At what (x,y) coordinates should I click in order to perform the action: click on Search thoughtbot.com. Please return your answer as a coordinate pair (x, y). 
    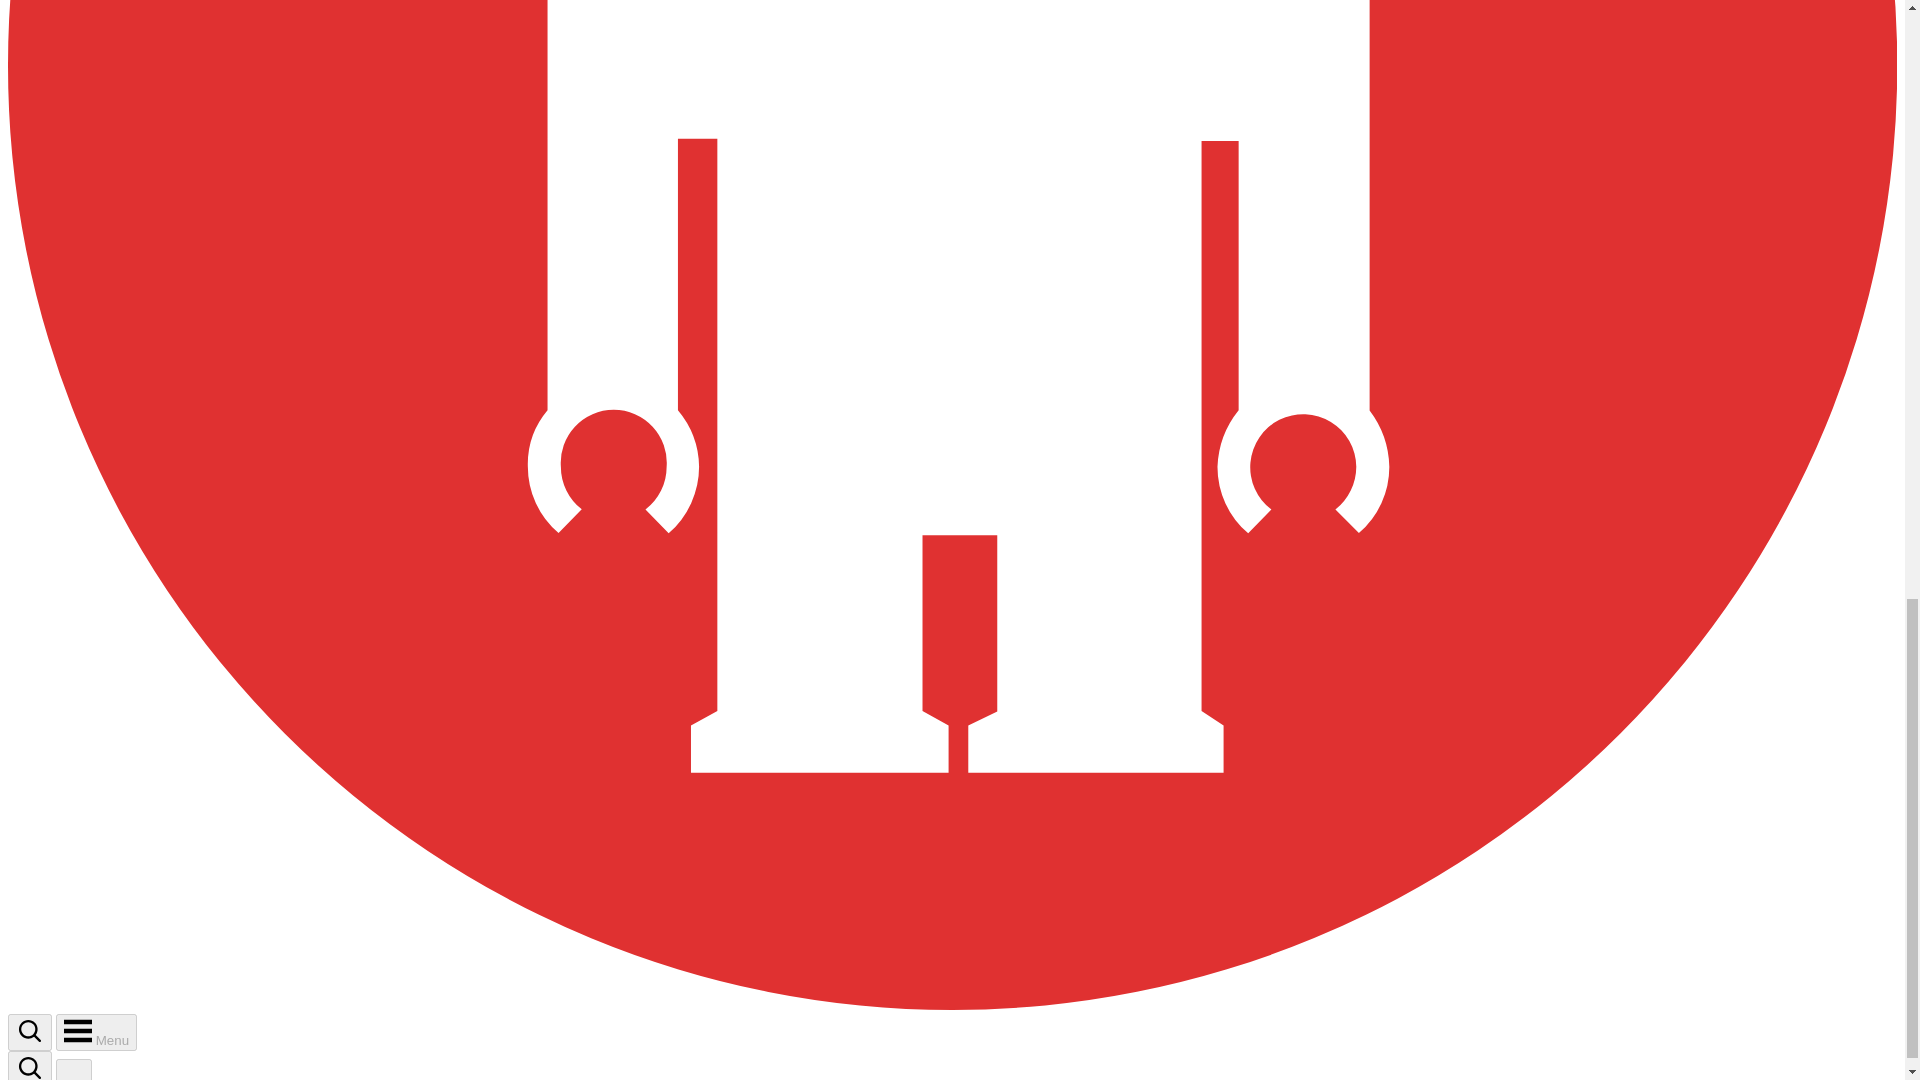
    Looking at the image, I should click on (30, 1031).